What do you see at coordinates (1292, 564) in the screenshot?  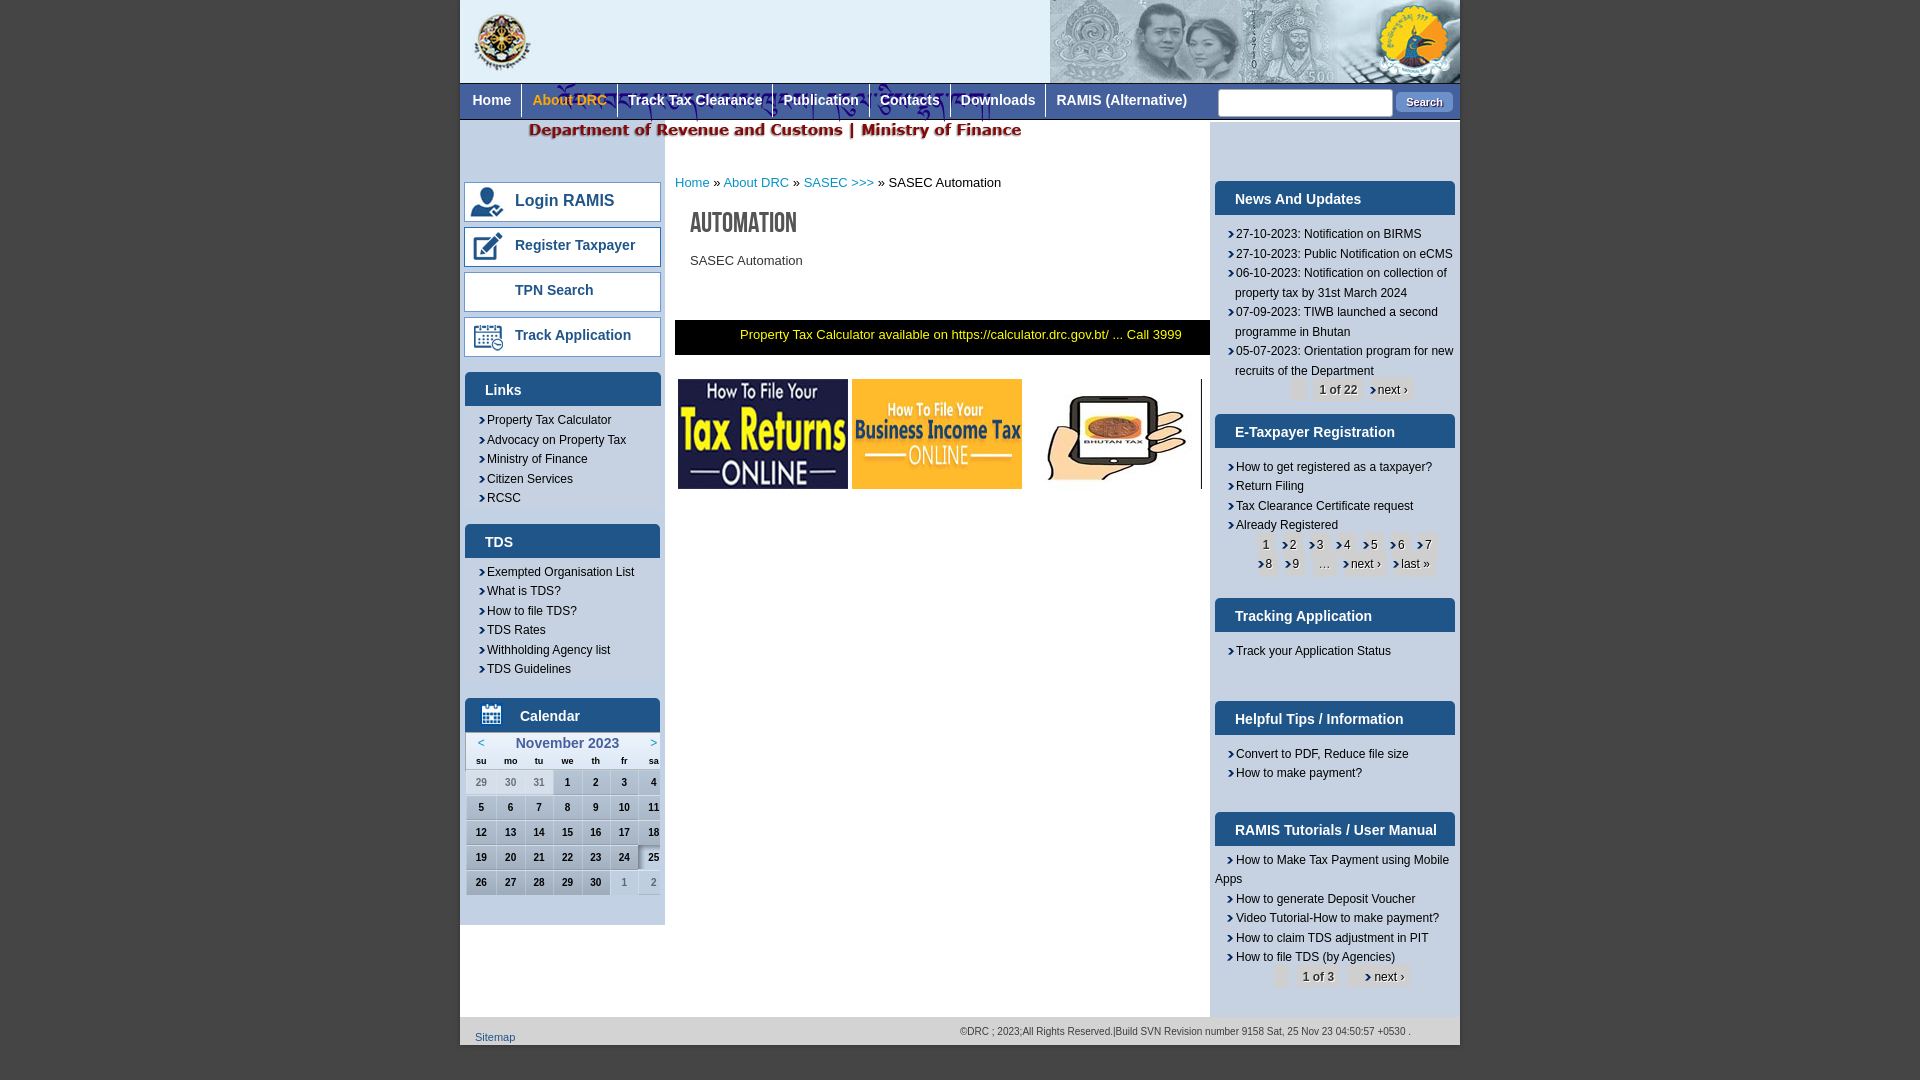 I see `9` at bounding box center [1292, 564].